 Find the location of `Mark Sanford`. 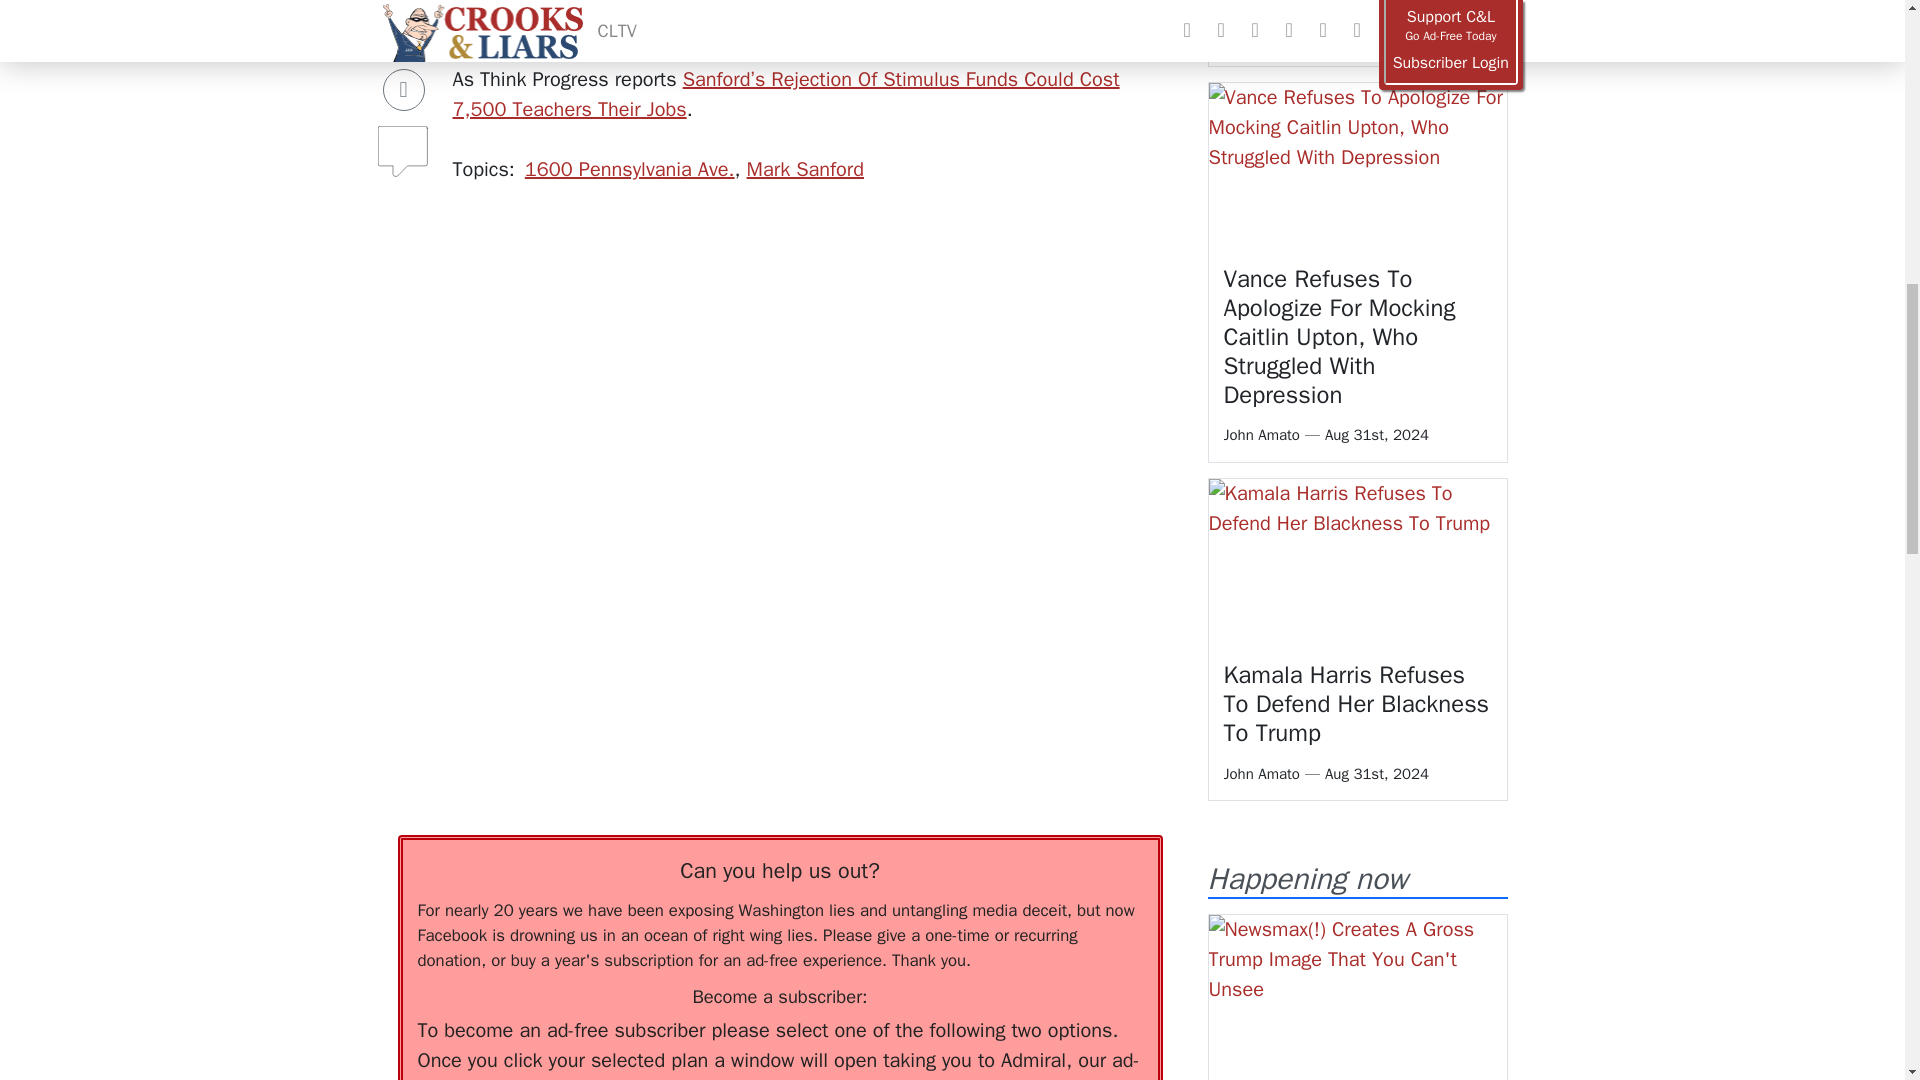

Mark Sanford is located at coordinates (805, 169).